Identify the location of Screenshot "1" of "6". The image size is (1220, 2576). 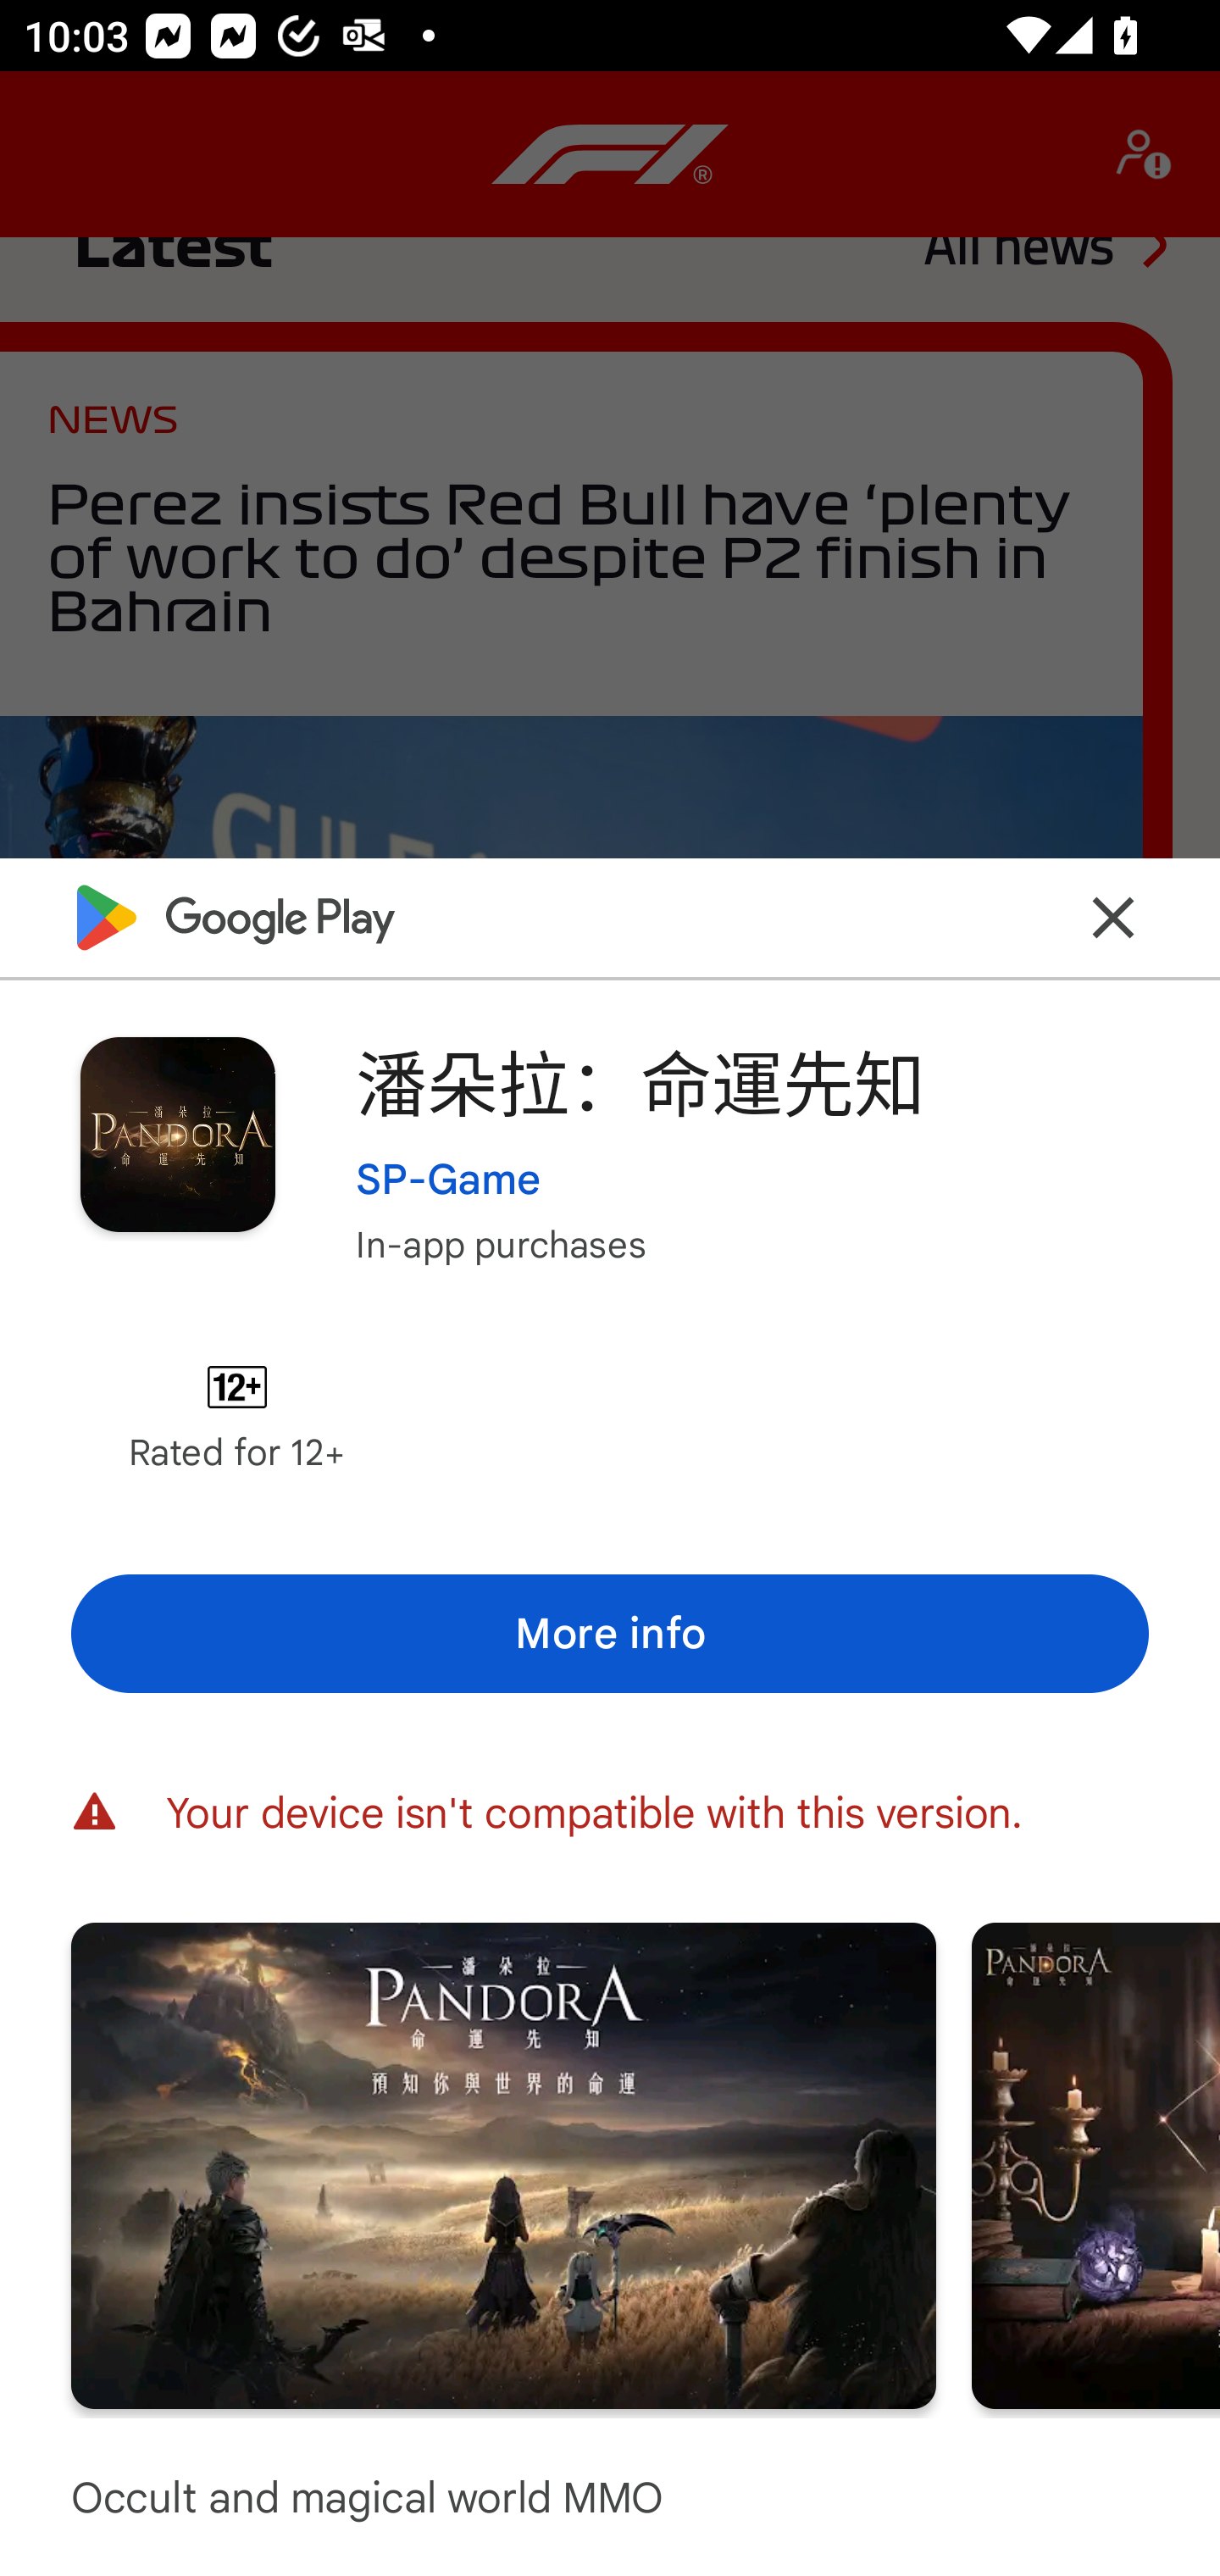
(503, 2164).